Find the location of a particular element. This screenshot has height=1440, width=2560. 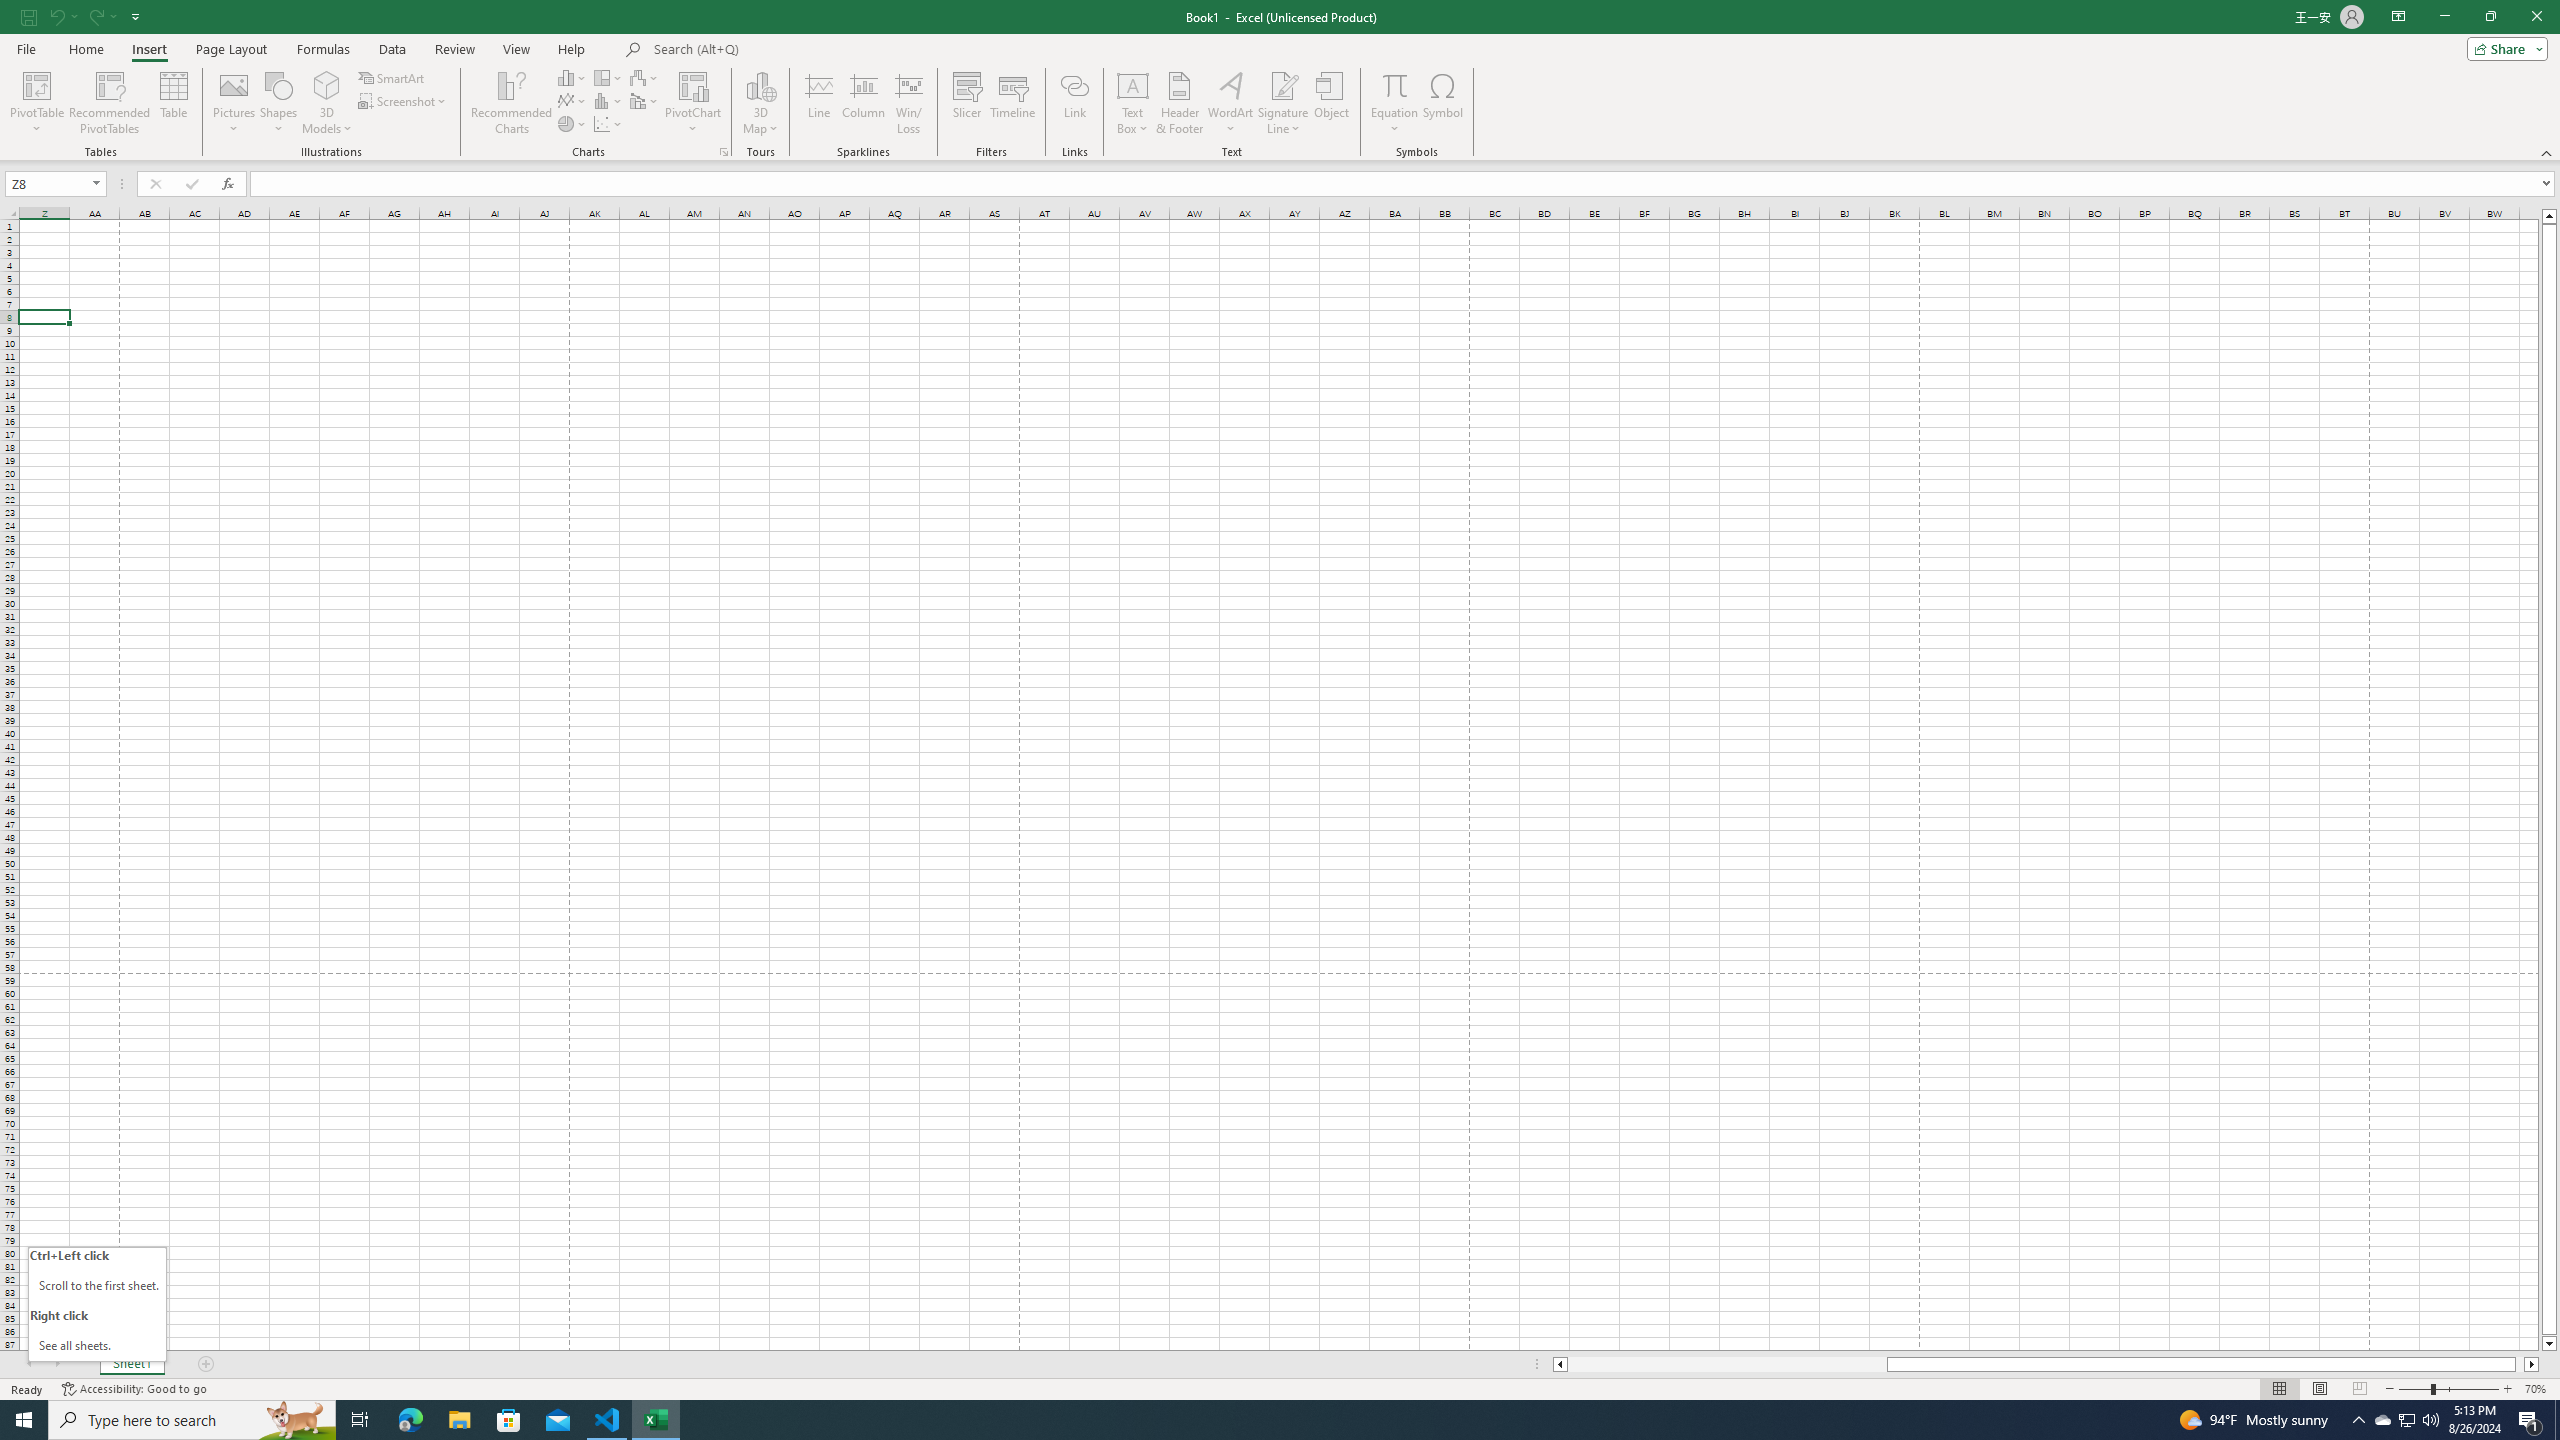

Pictures is located at coordinates (234, 103).